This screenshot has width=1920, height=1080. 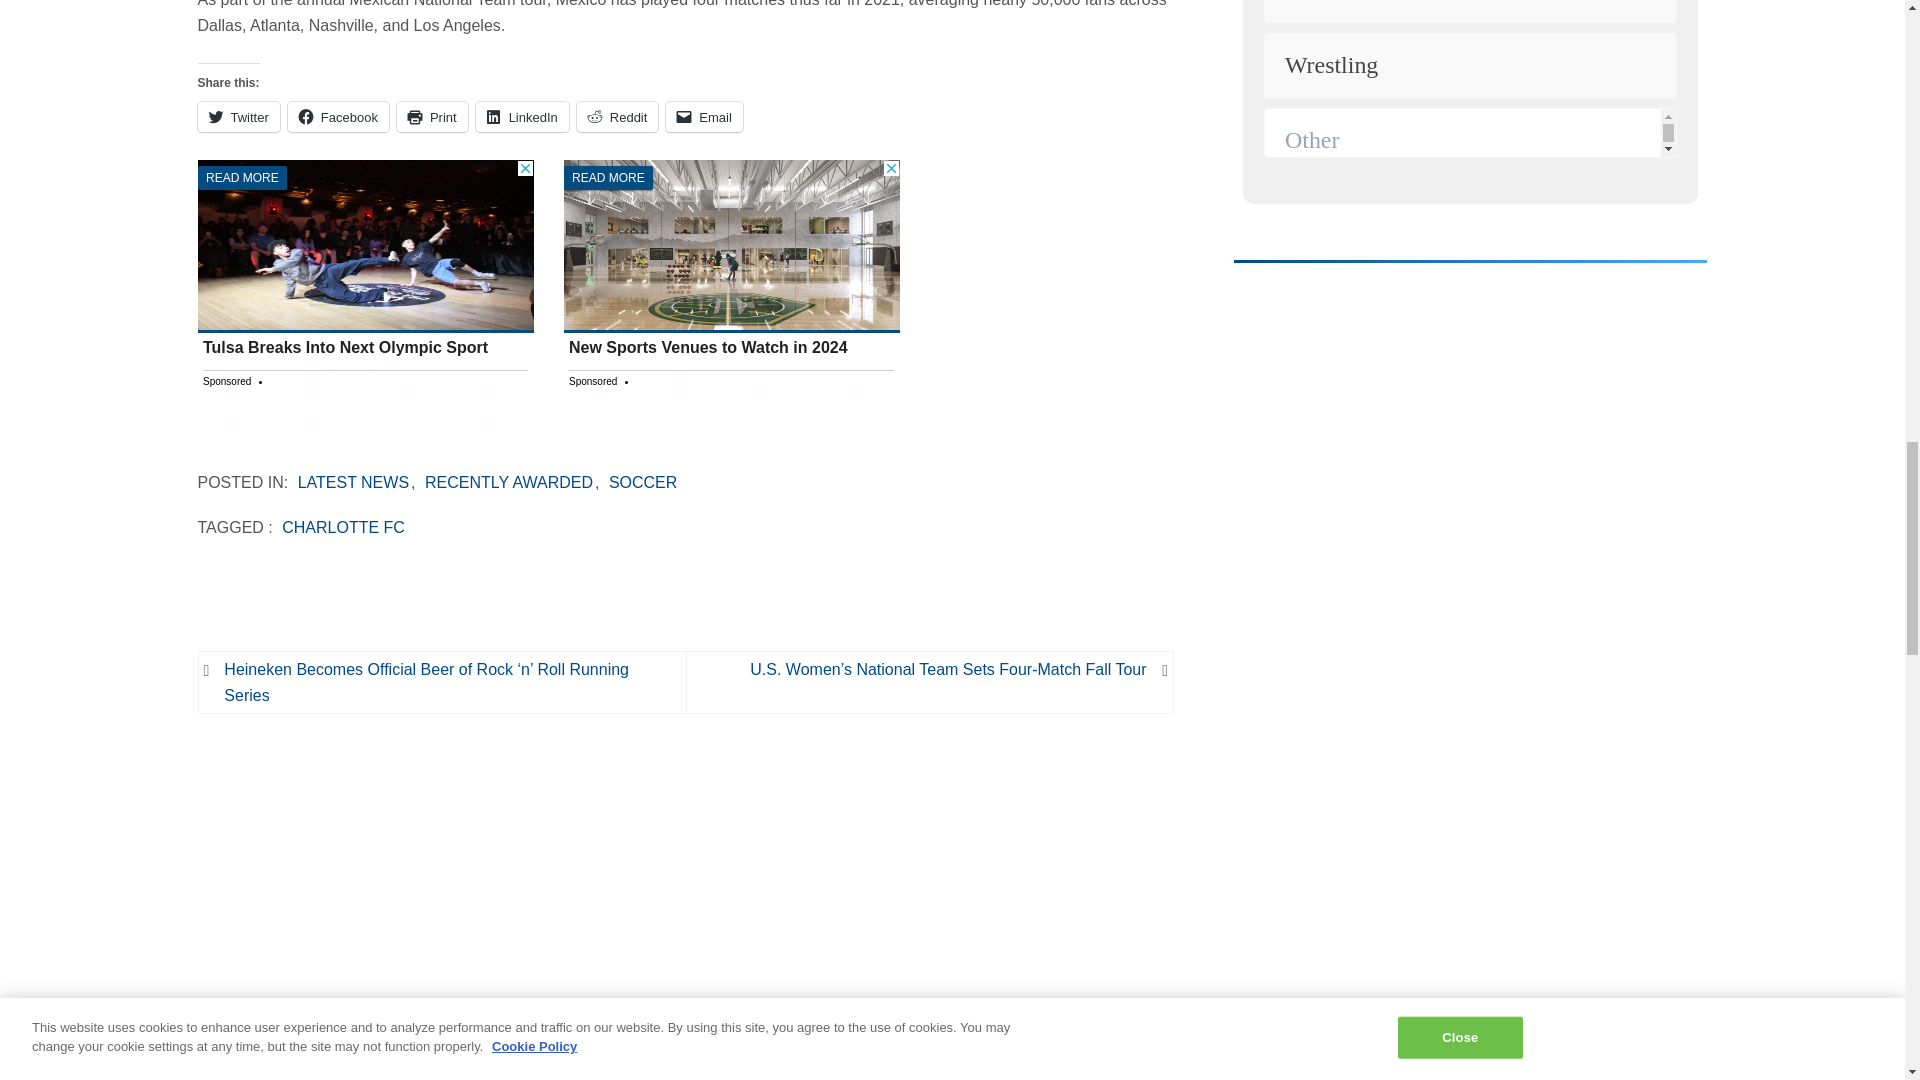 I want to click on 3rd party ad content, so click(x=732, y=299).